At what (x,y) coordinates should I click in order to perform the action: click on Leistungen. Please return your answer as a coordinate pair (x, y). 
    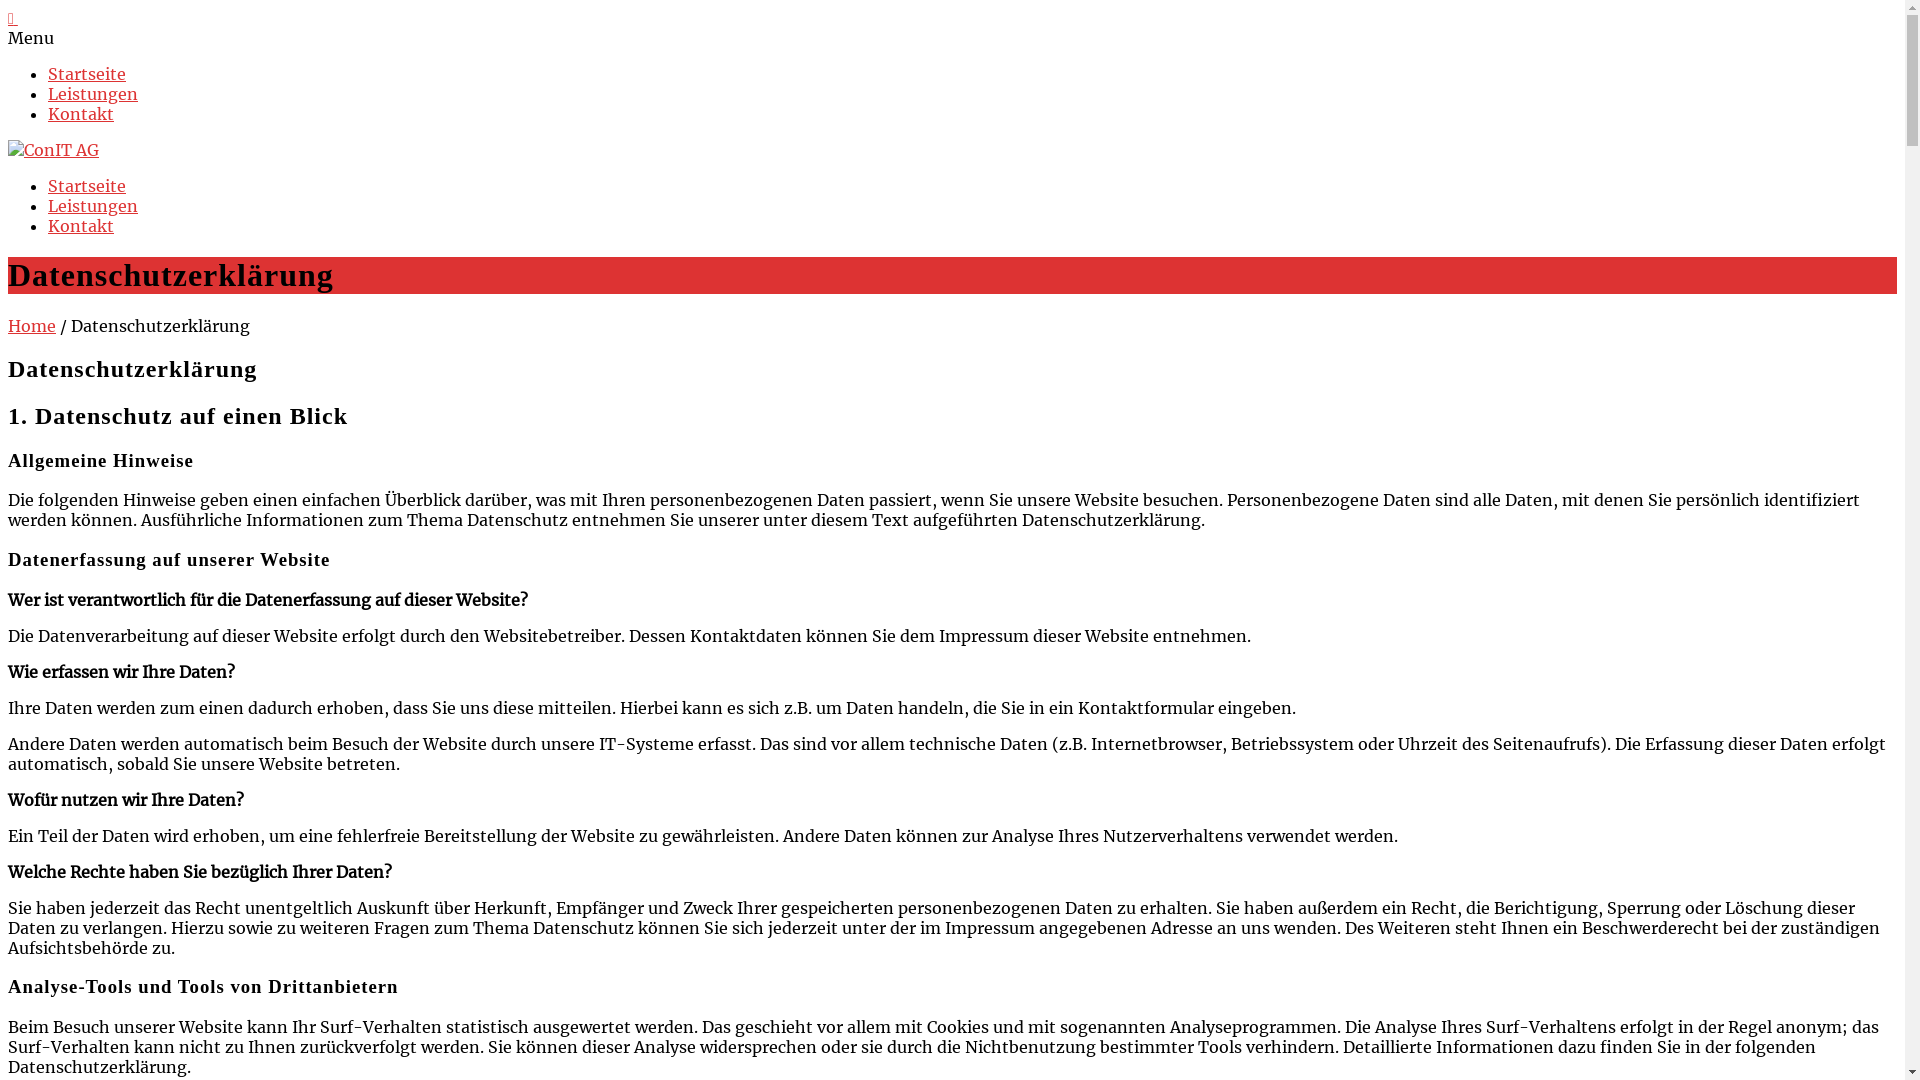
    Looking at the image, I should click on (93, 206).